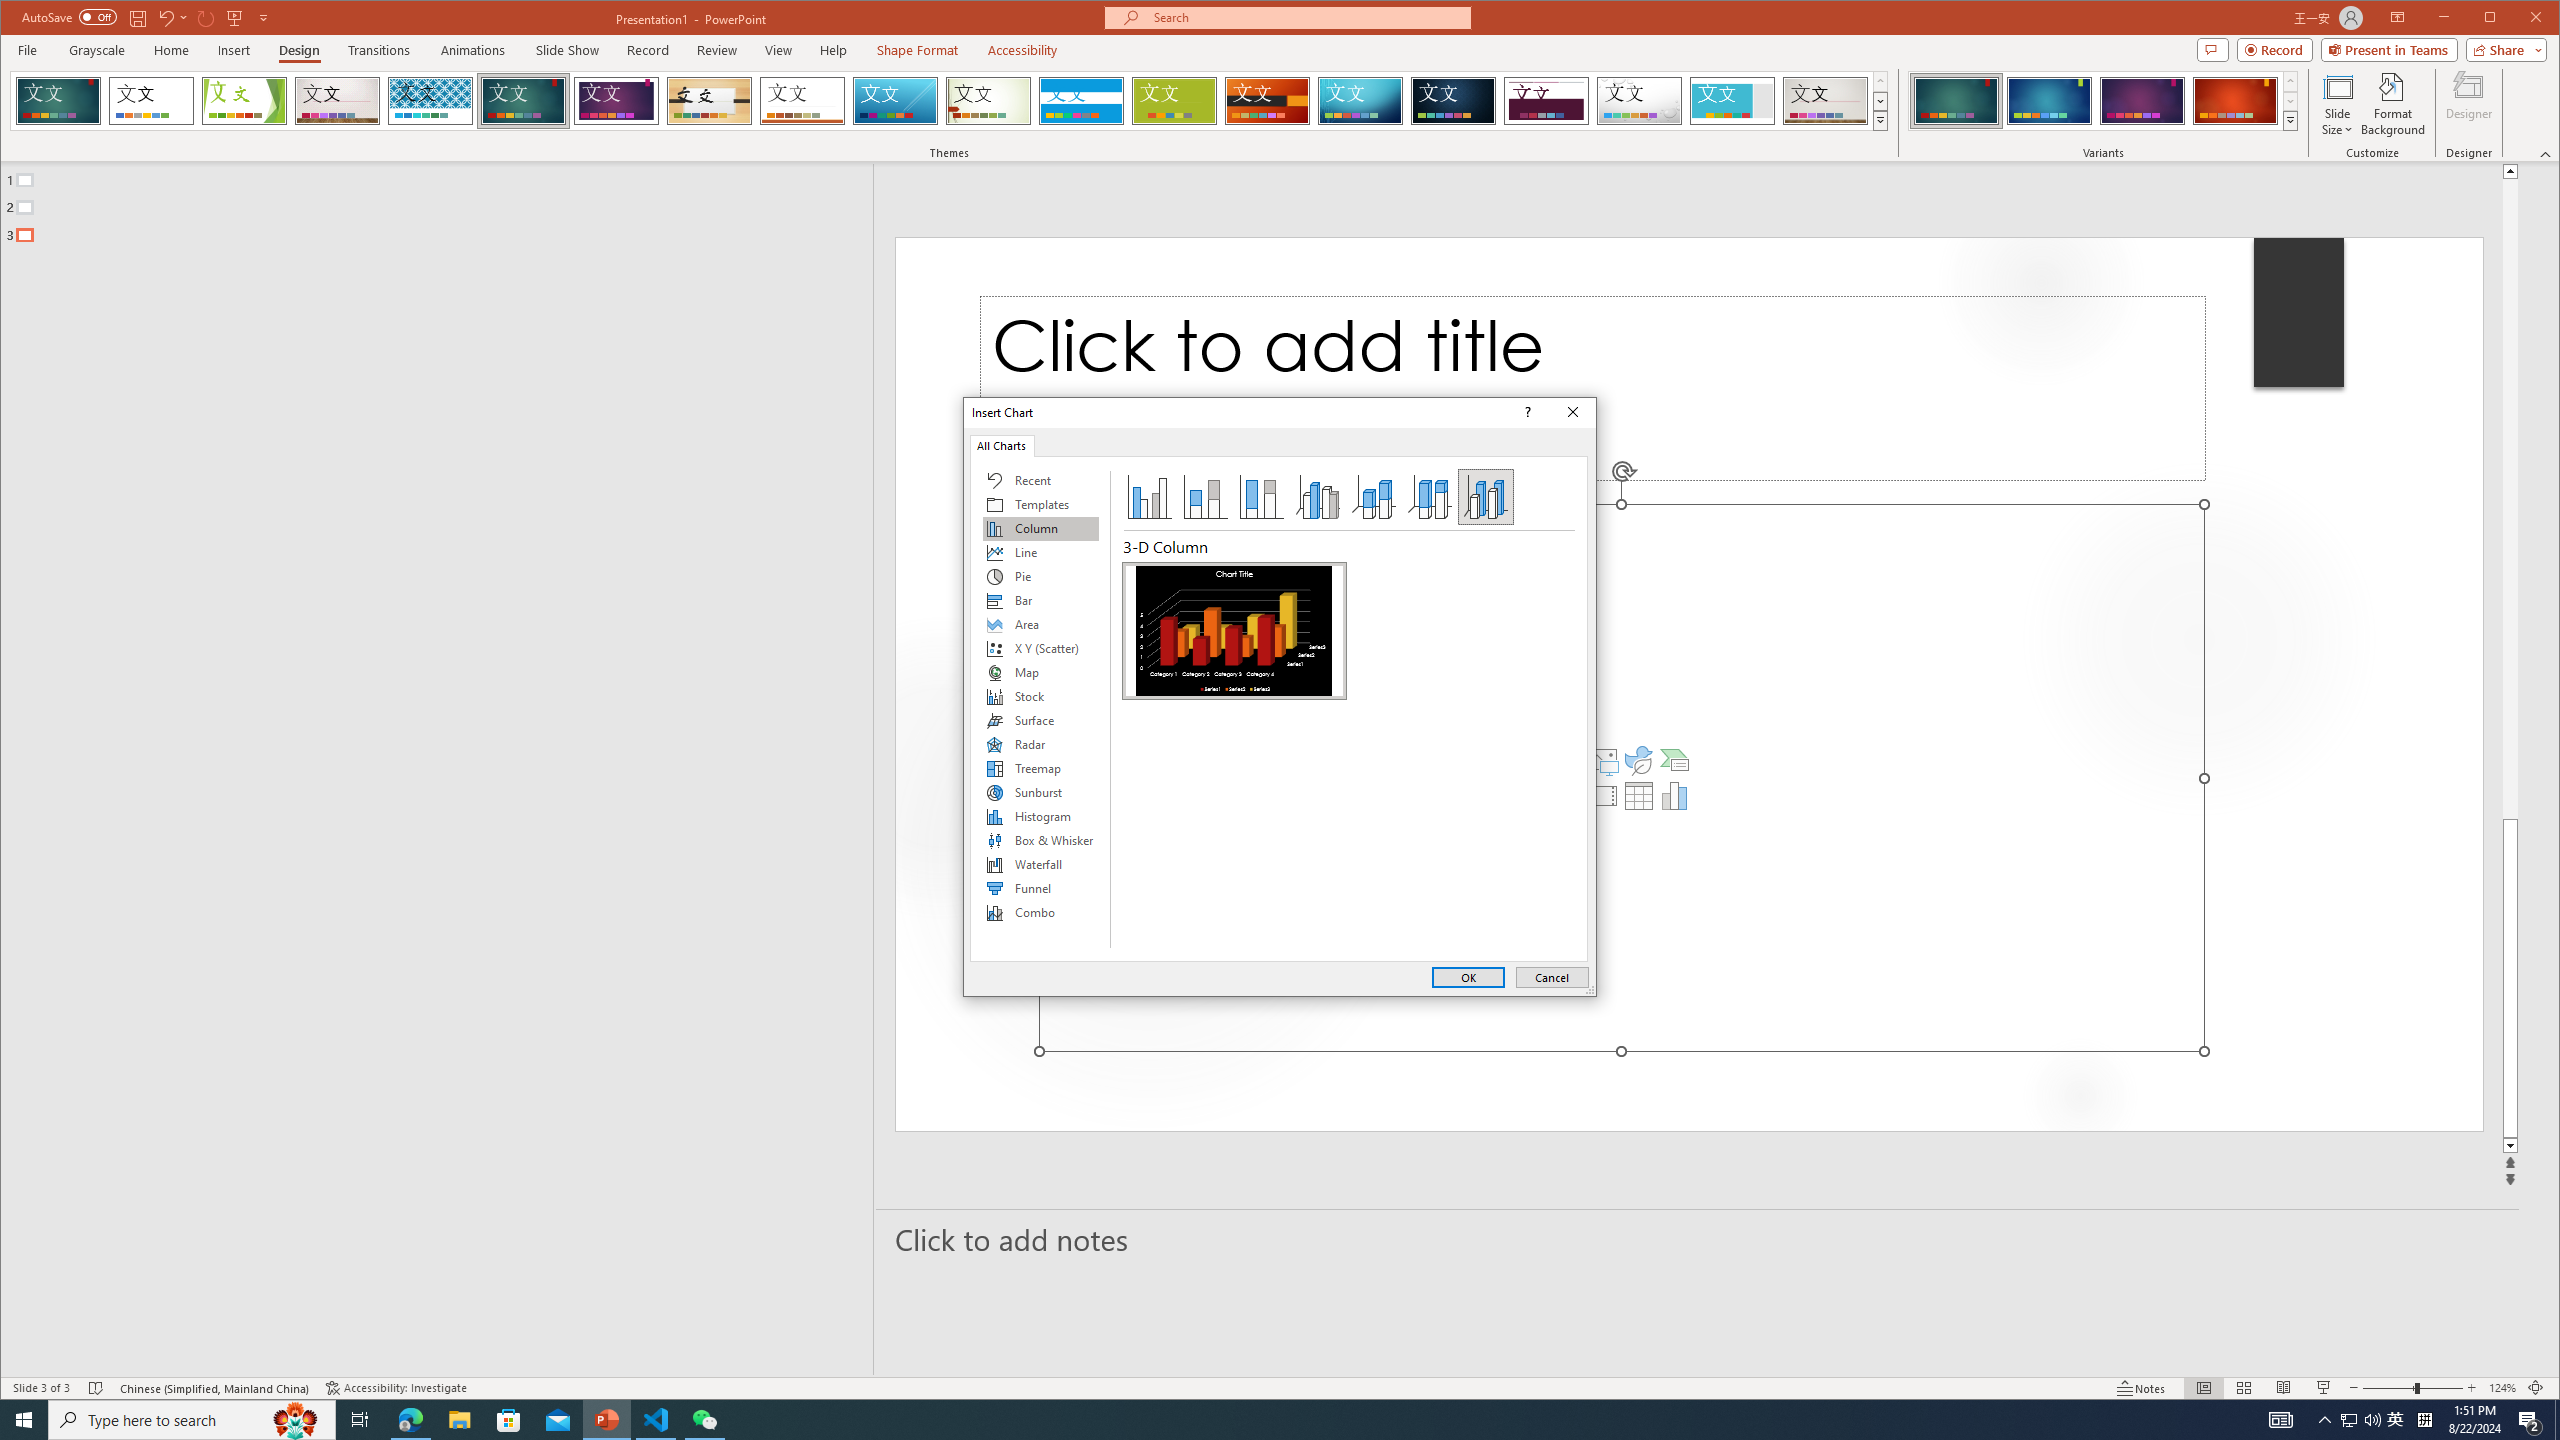  What do you see at coordinates (1360, 101) in the screenshot?
I see `Circuit` at bounding box center [1360, 101].